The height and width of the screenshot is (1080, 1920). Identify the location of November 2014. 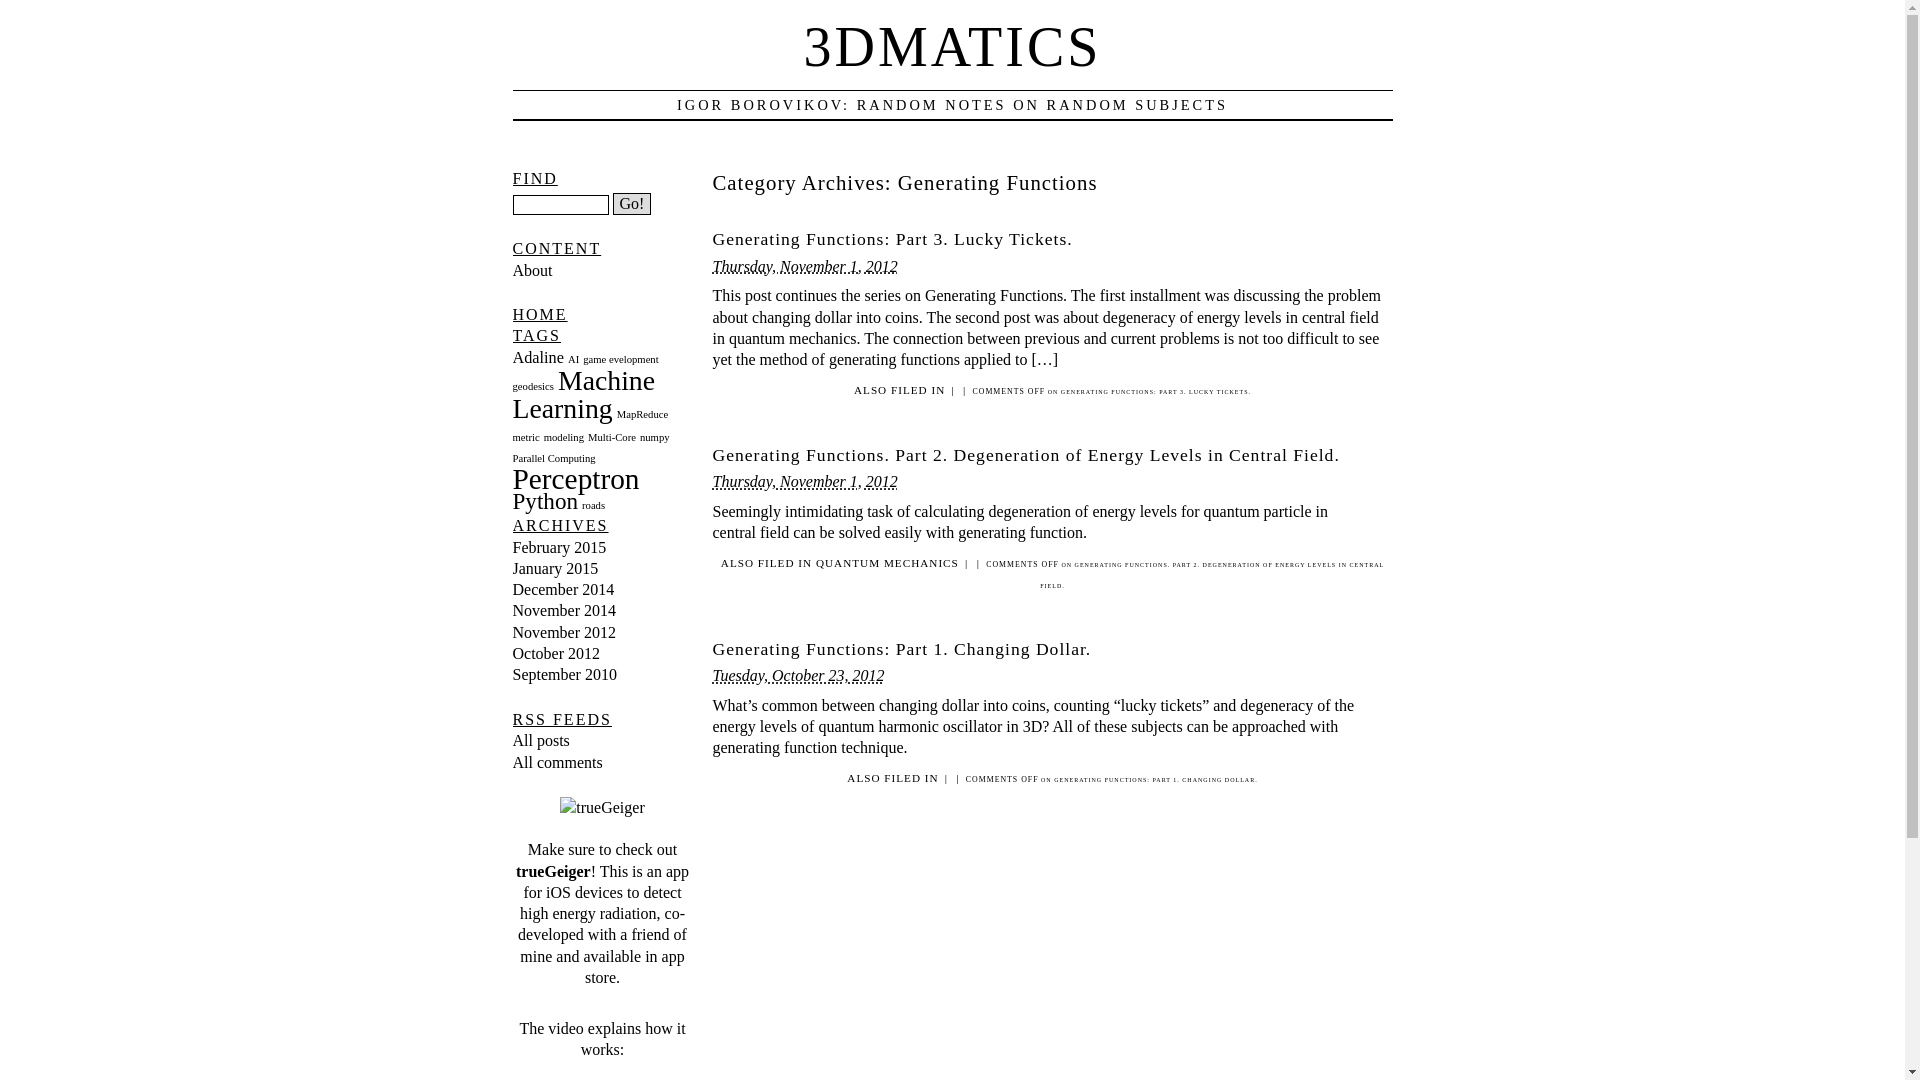
(564, 610).